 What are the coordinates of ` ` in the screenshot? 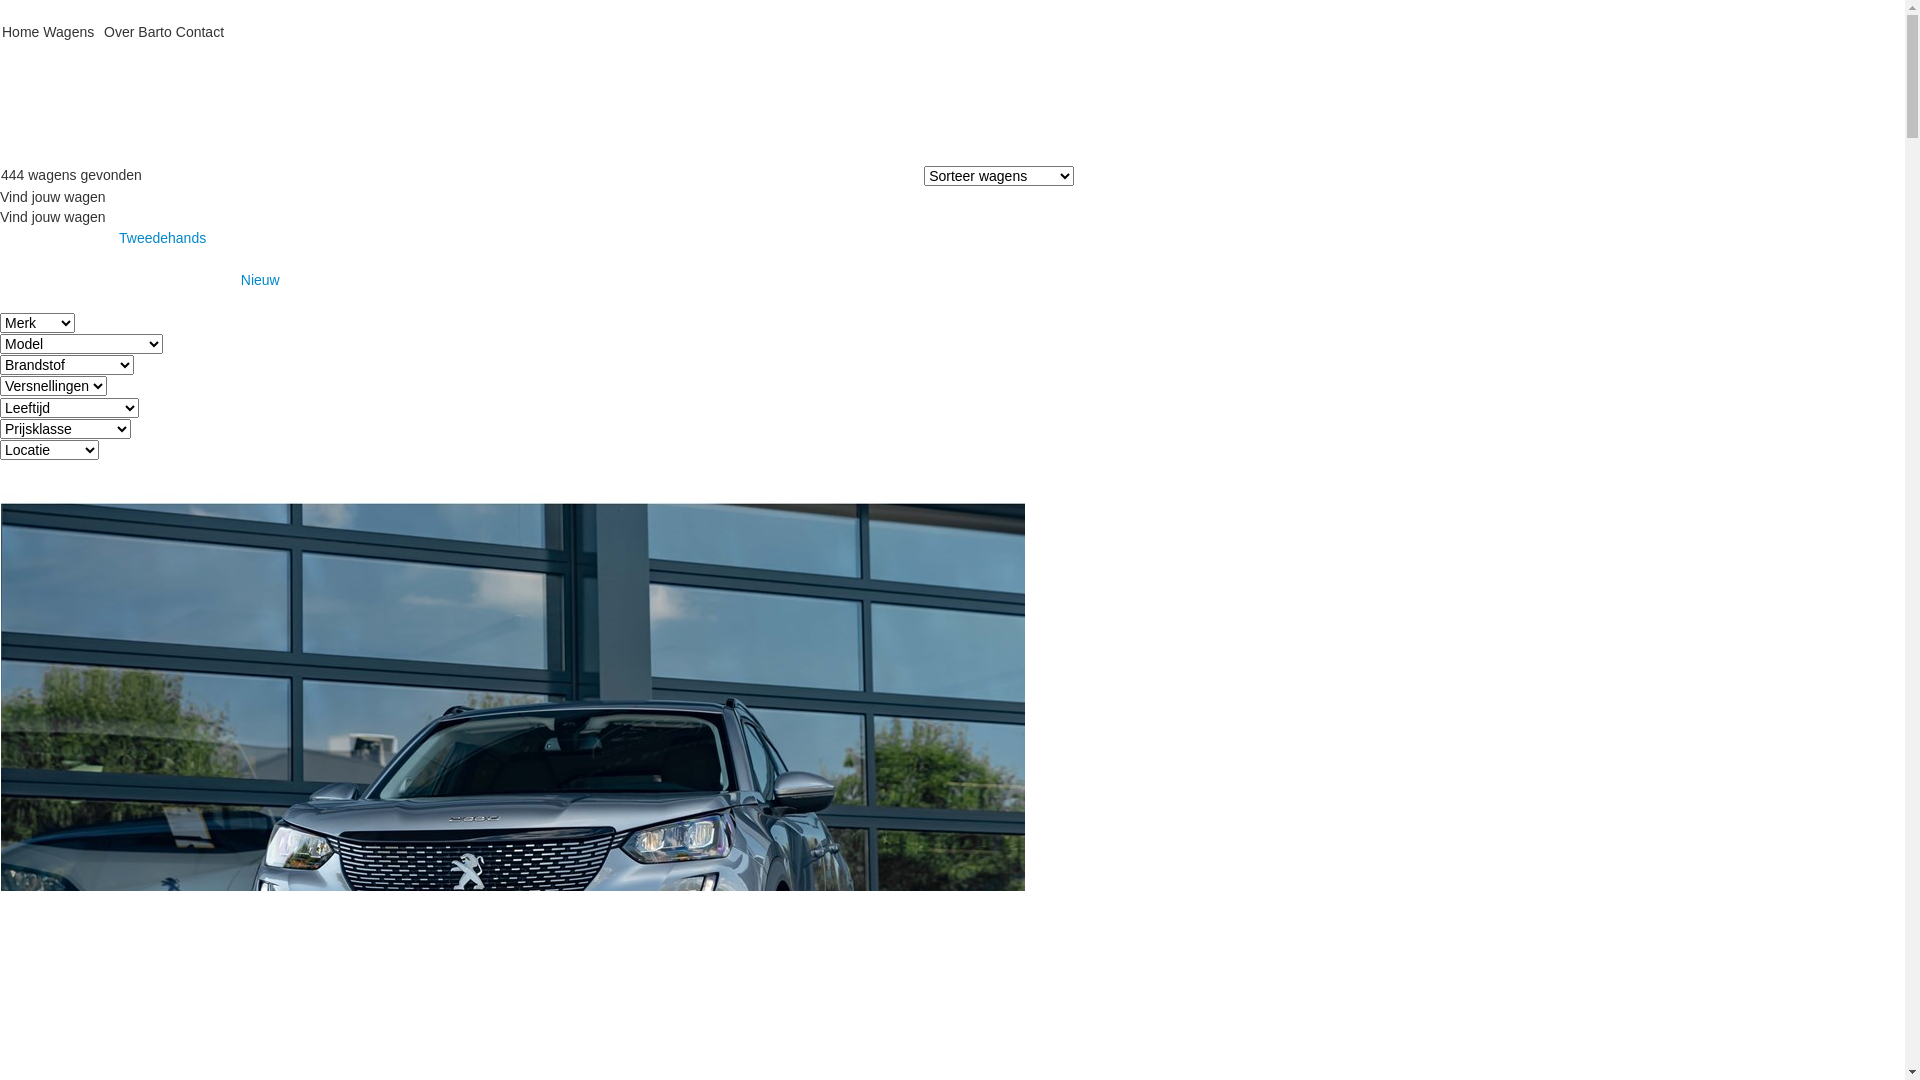 It's located at (105, 53).